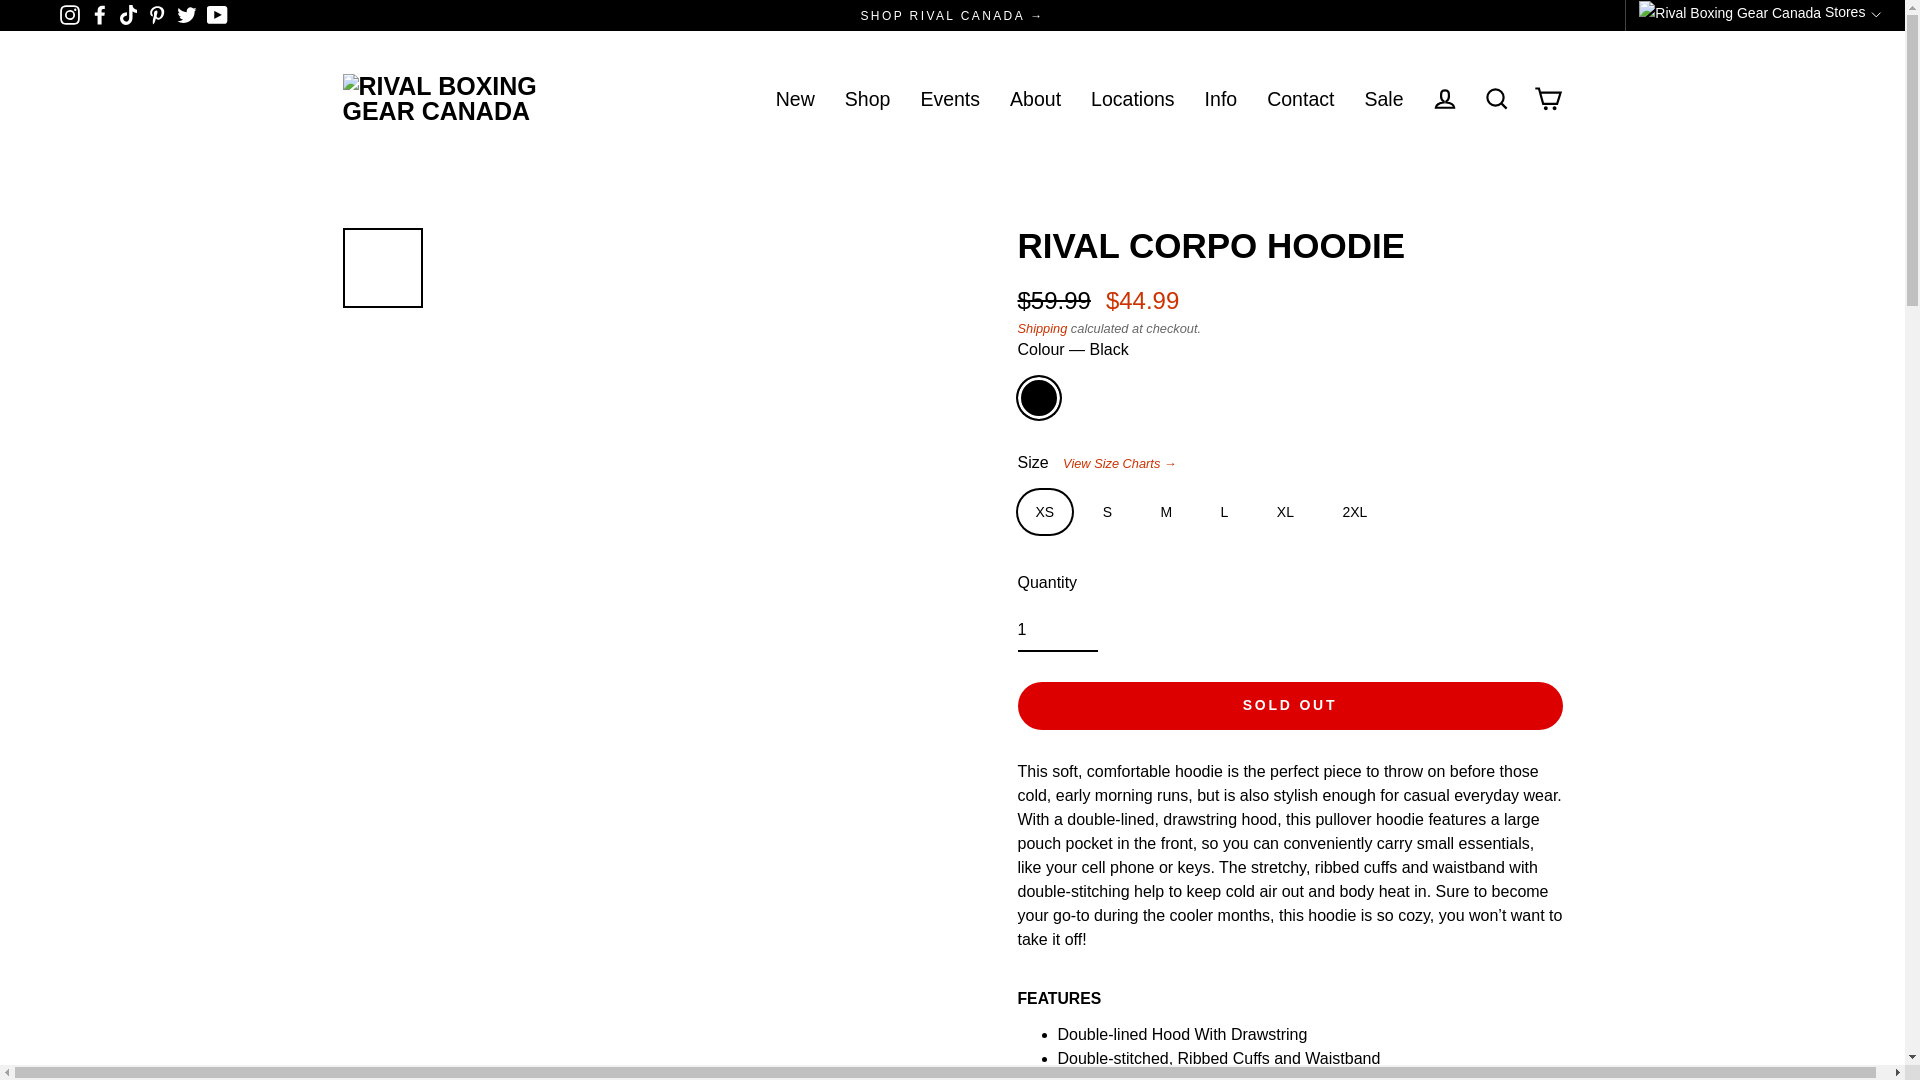 This screenshot has height=1080, width=1920. What do you see at coordinates (100, 14) in the screenshot?
I see `Rival Boxing Gear Canada on Facebook` at bounding box center [100, 14].